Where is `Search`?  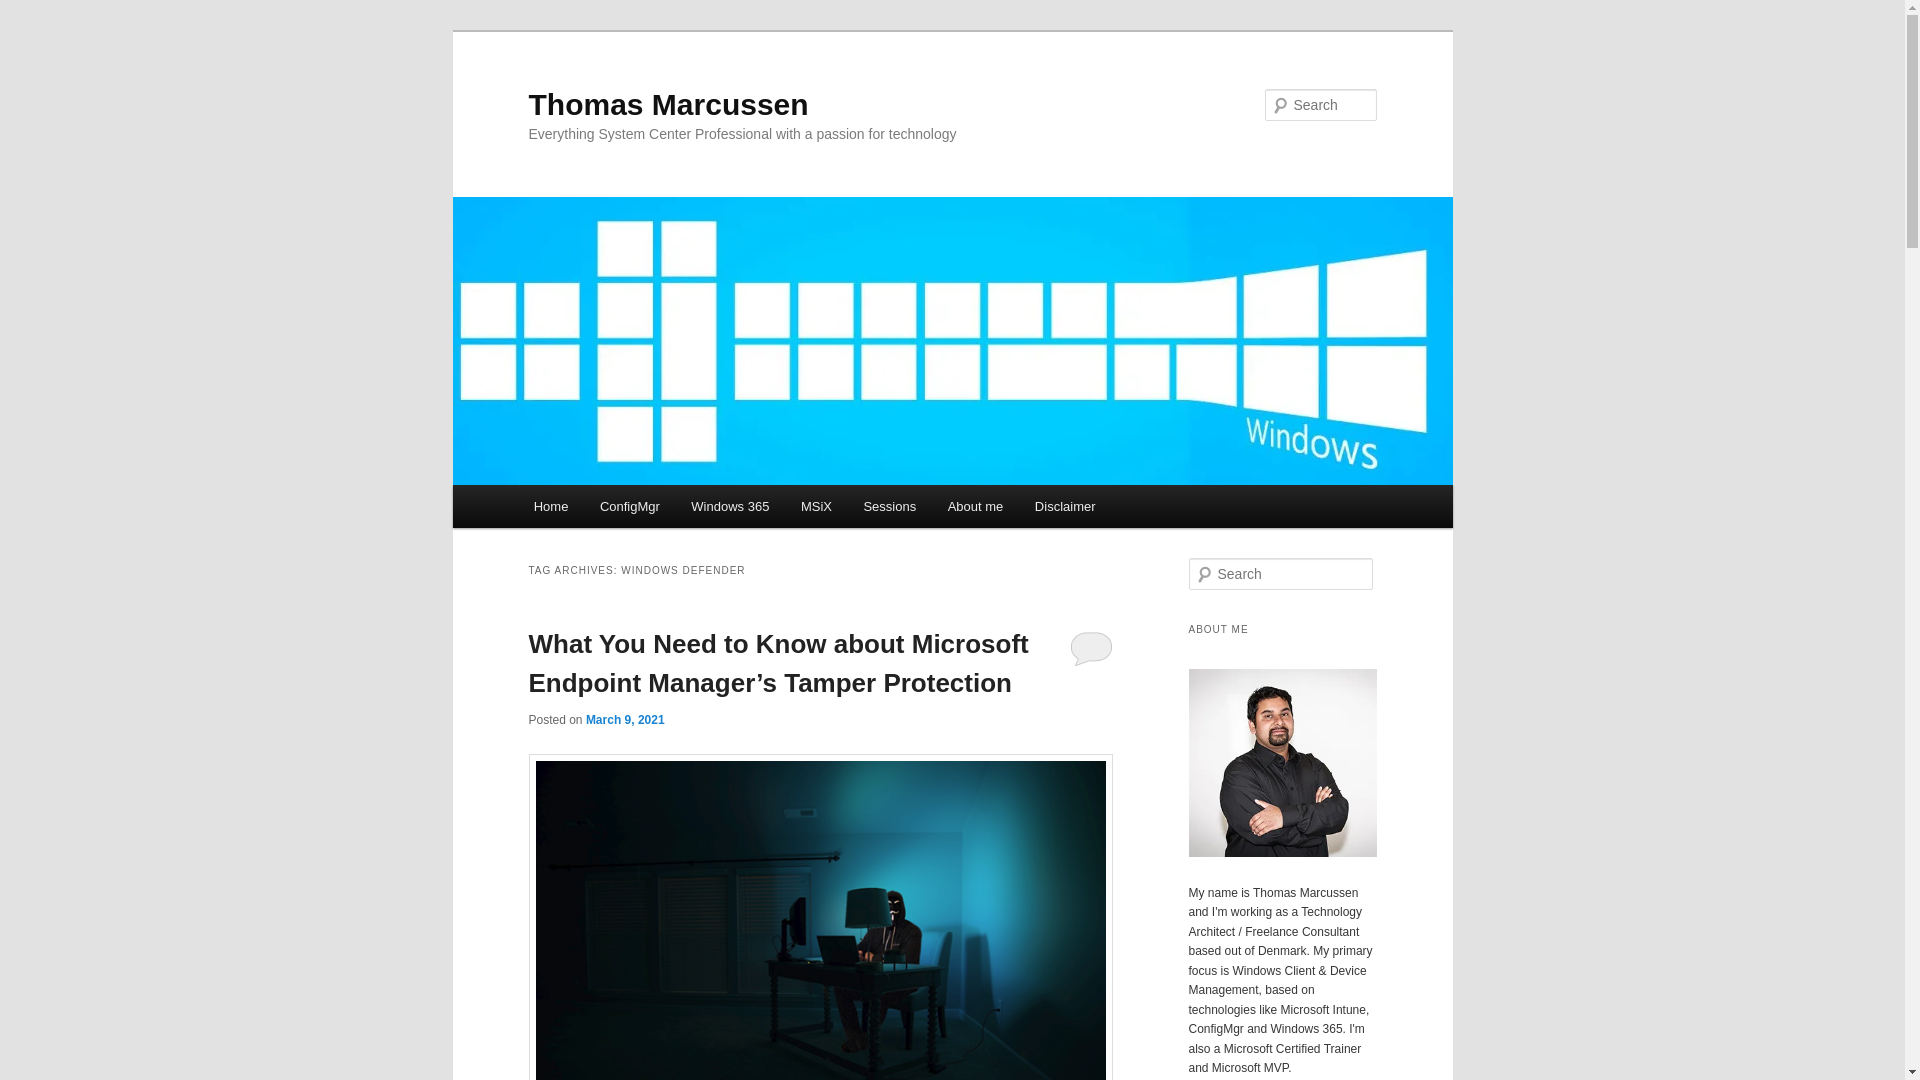 Search is located at coordinates (28, 14).